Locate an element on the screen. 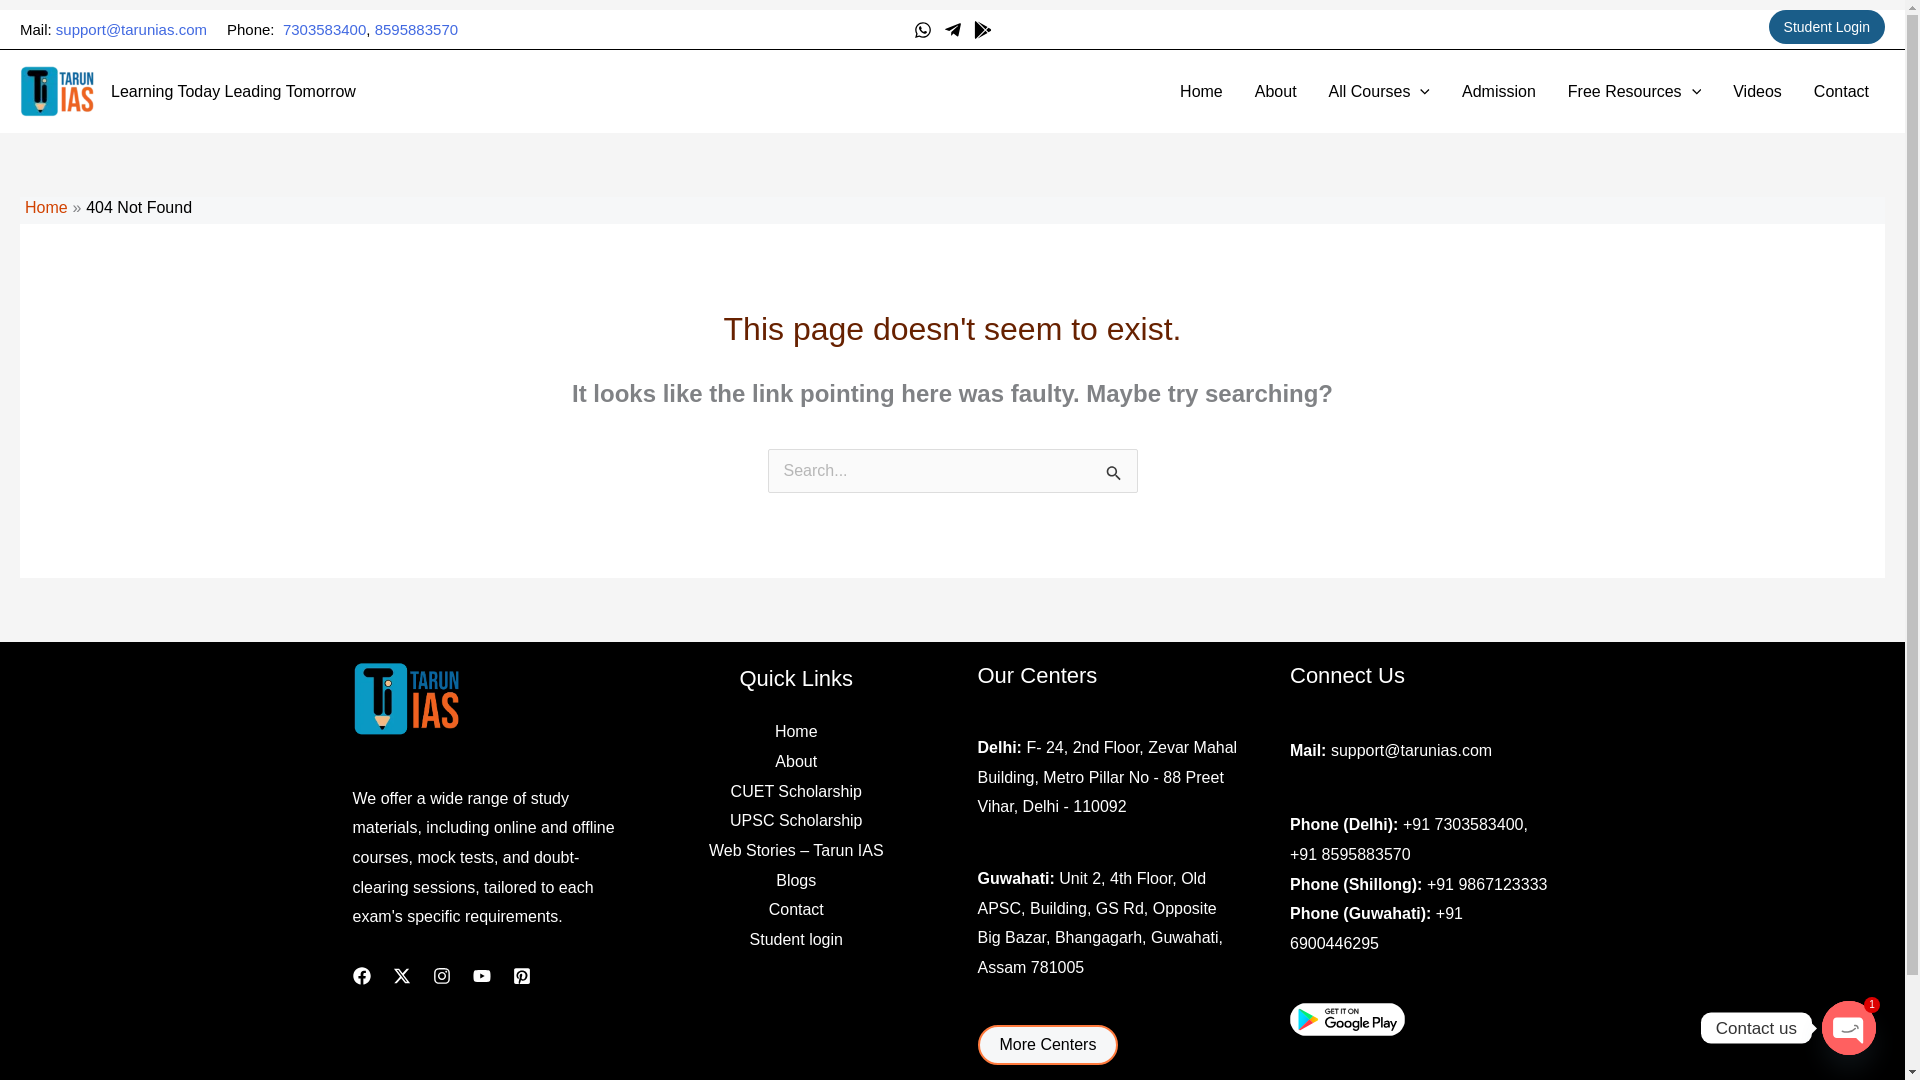 The height and width of the screenshot is (1080, 1920). All Courses is located at coordinates (1379, 90).